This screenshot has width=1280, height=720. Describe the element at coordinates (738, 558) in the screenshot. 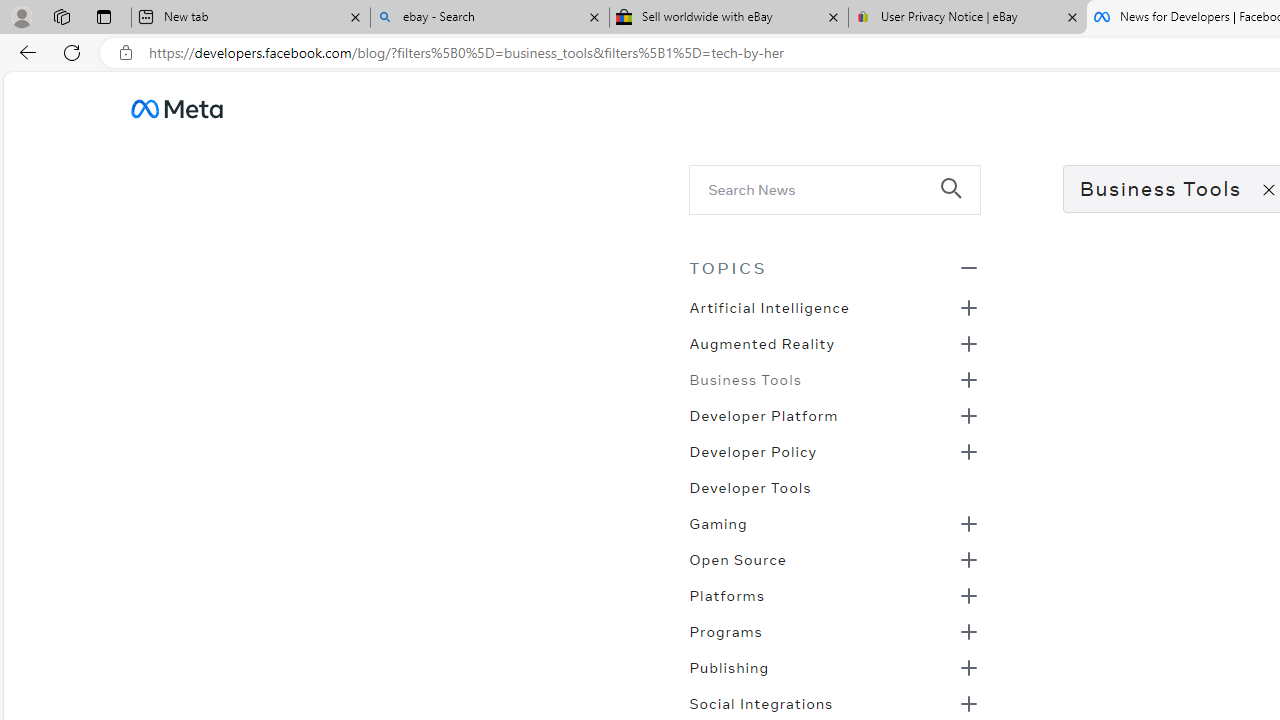

I see `Open Source` at that location.